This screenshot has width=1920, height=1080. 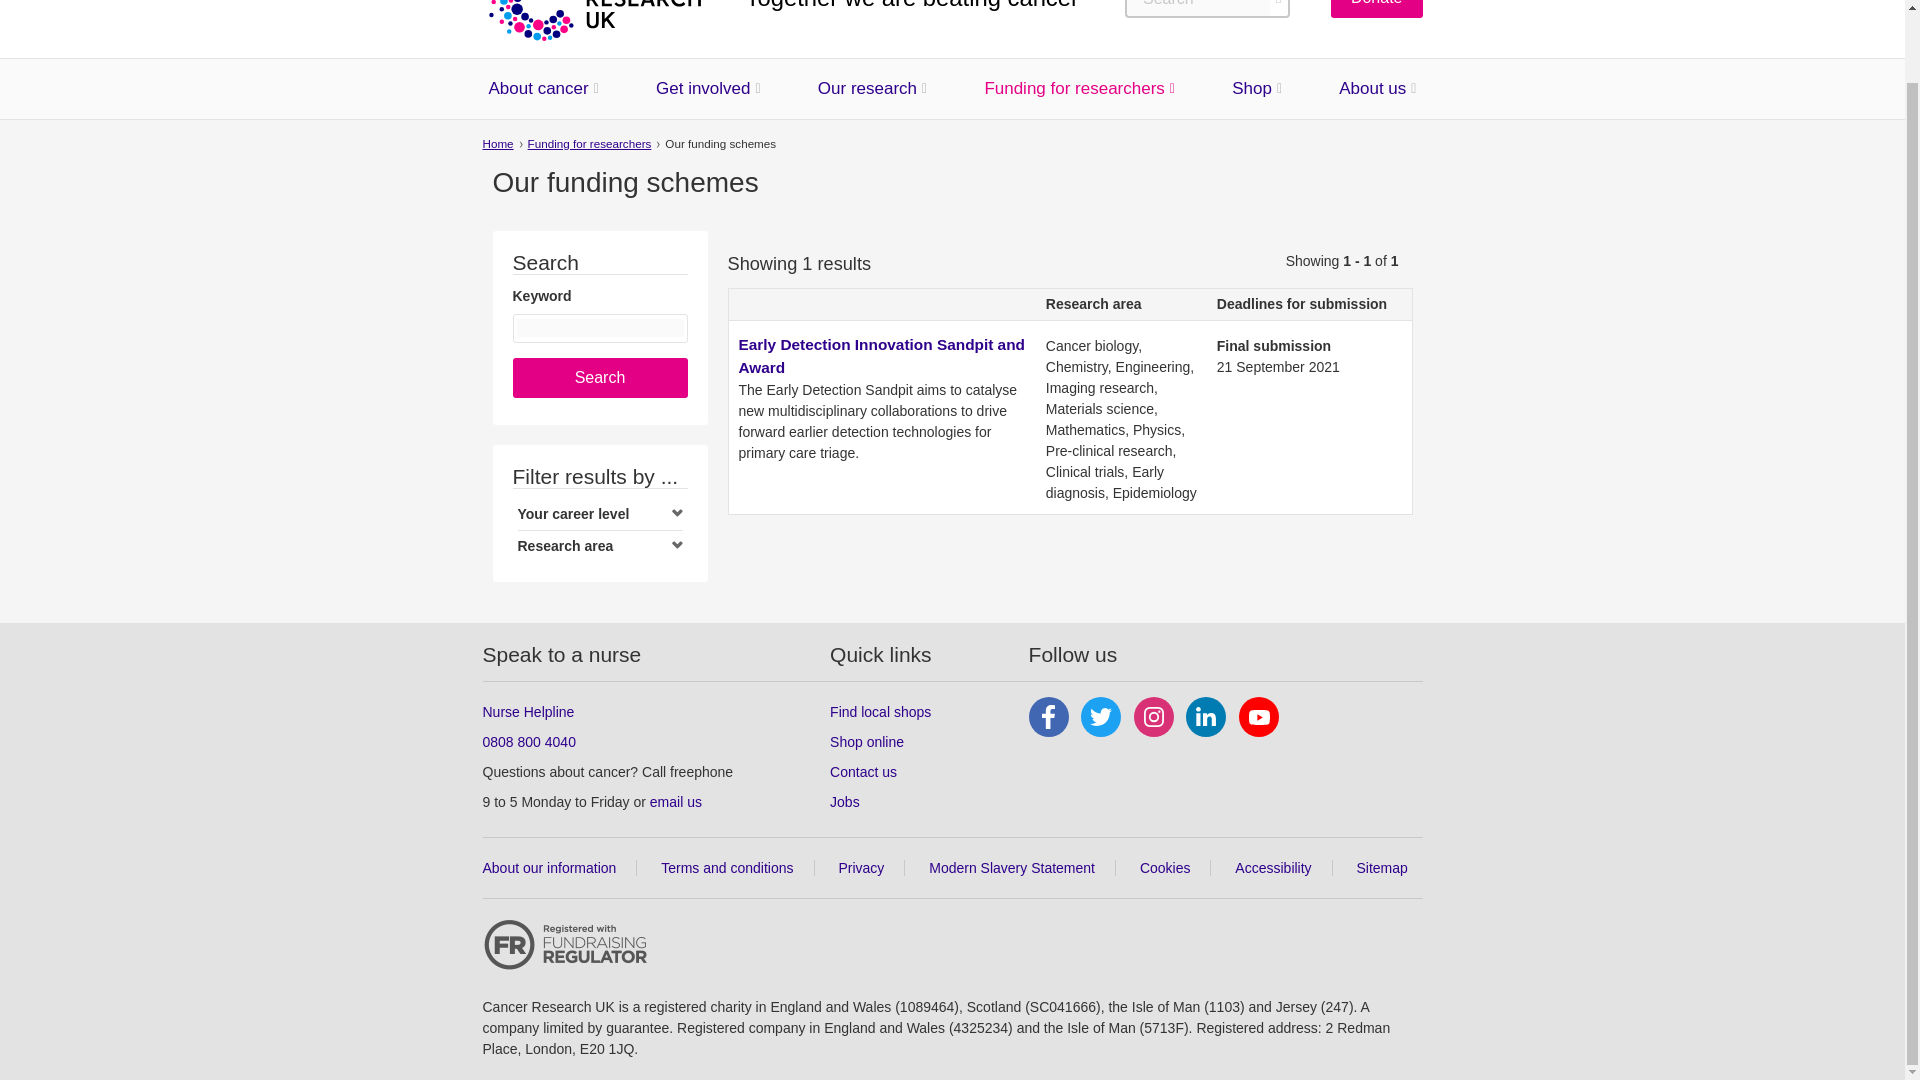 I want to click on Search, so click(x=600, y=378).